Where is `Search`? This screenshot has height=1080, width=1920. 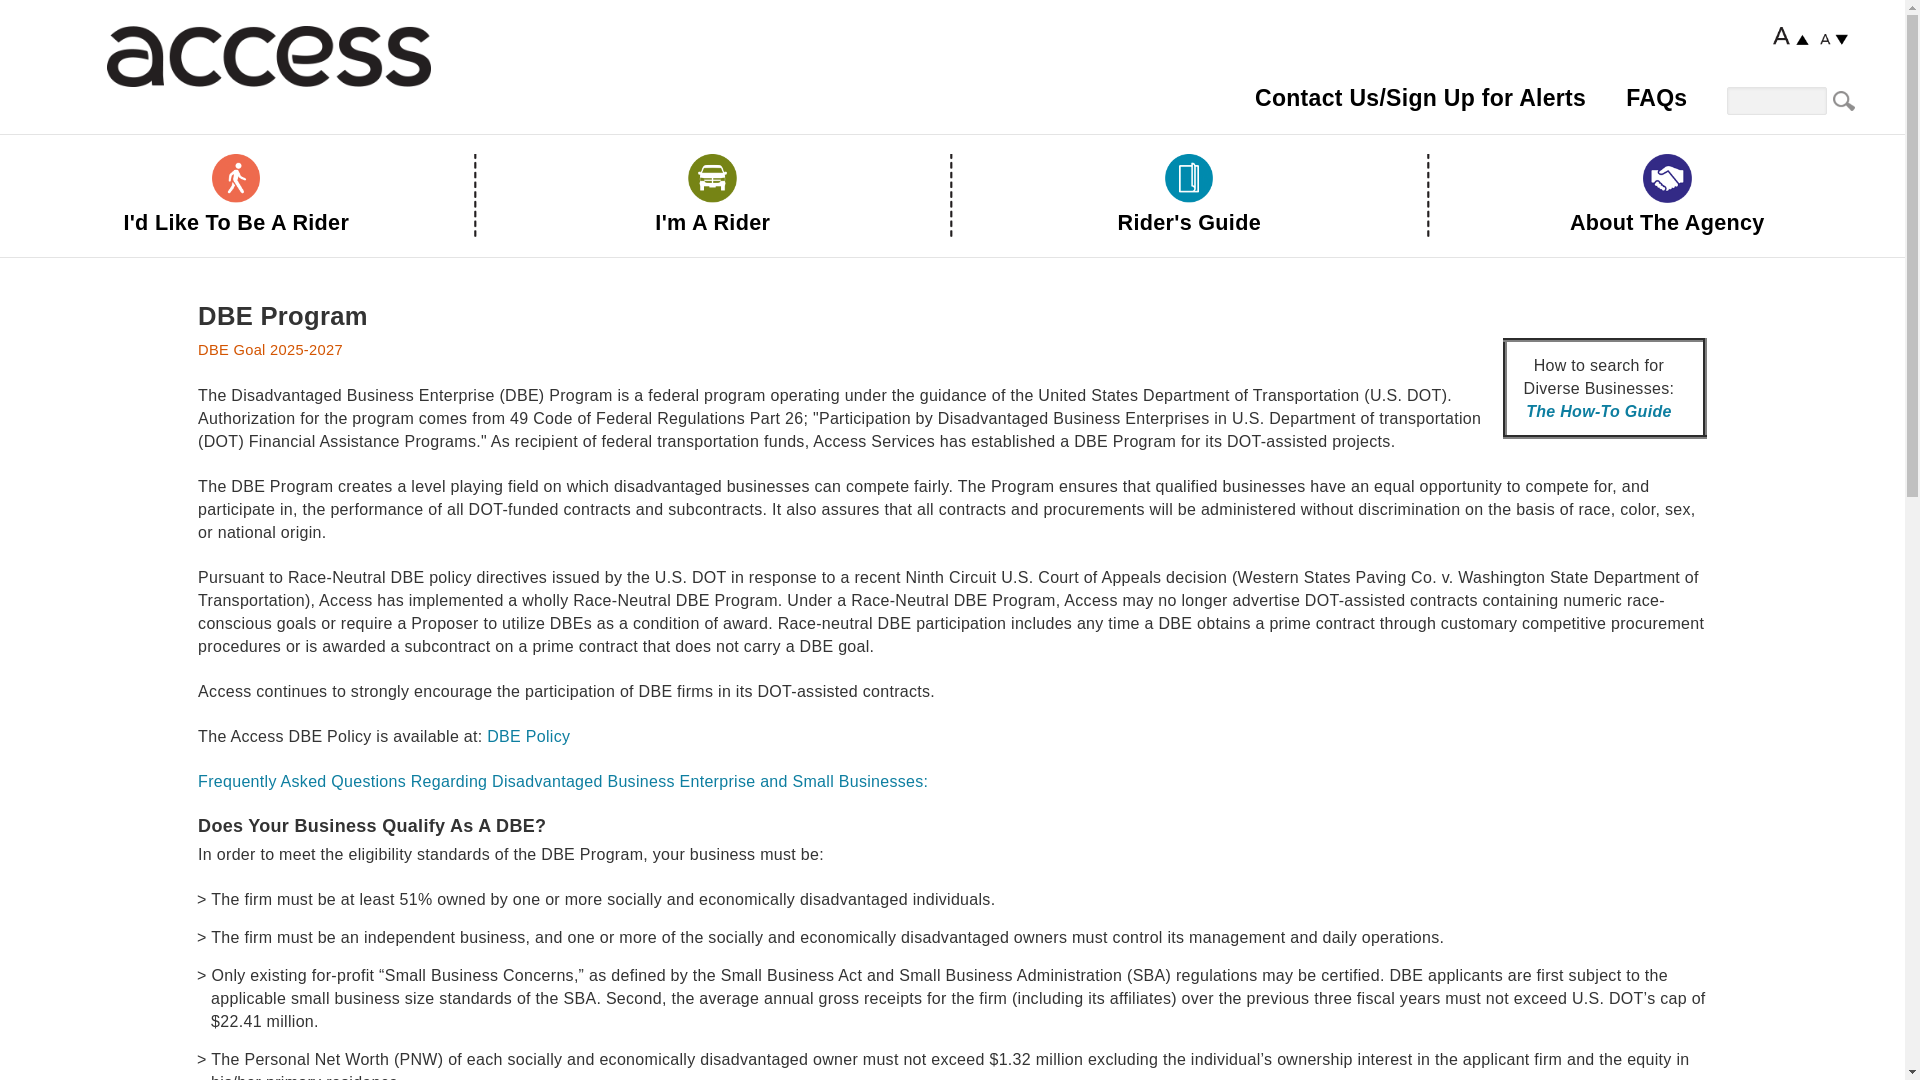 Search is located at coordinates (1846, 102).